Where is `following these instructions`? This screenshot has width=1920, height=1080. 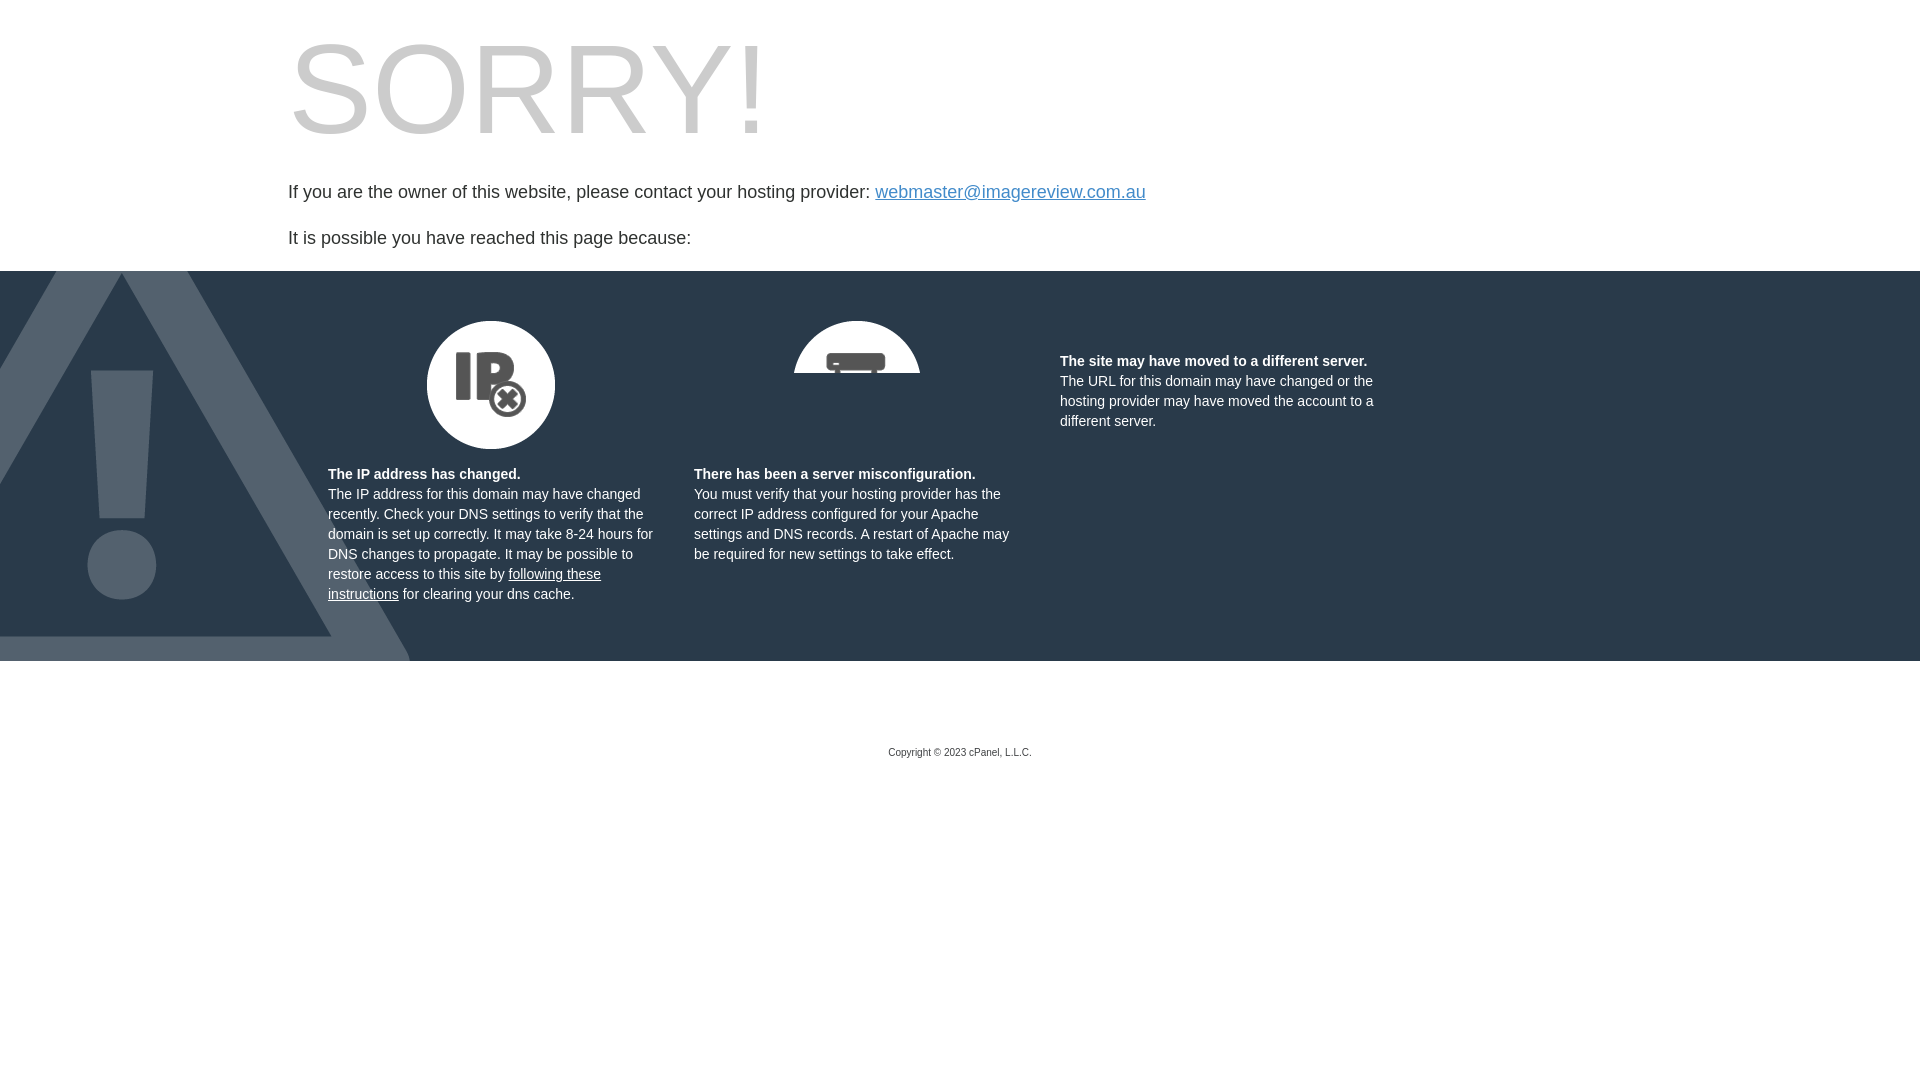 following these instructions is located at coordinates (464, 584).